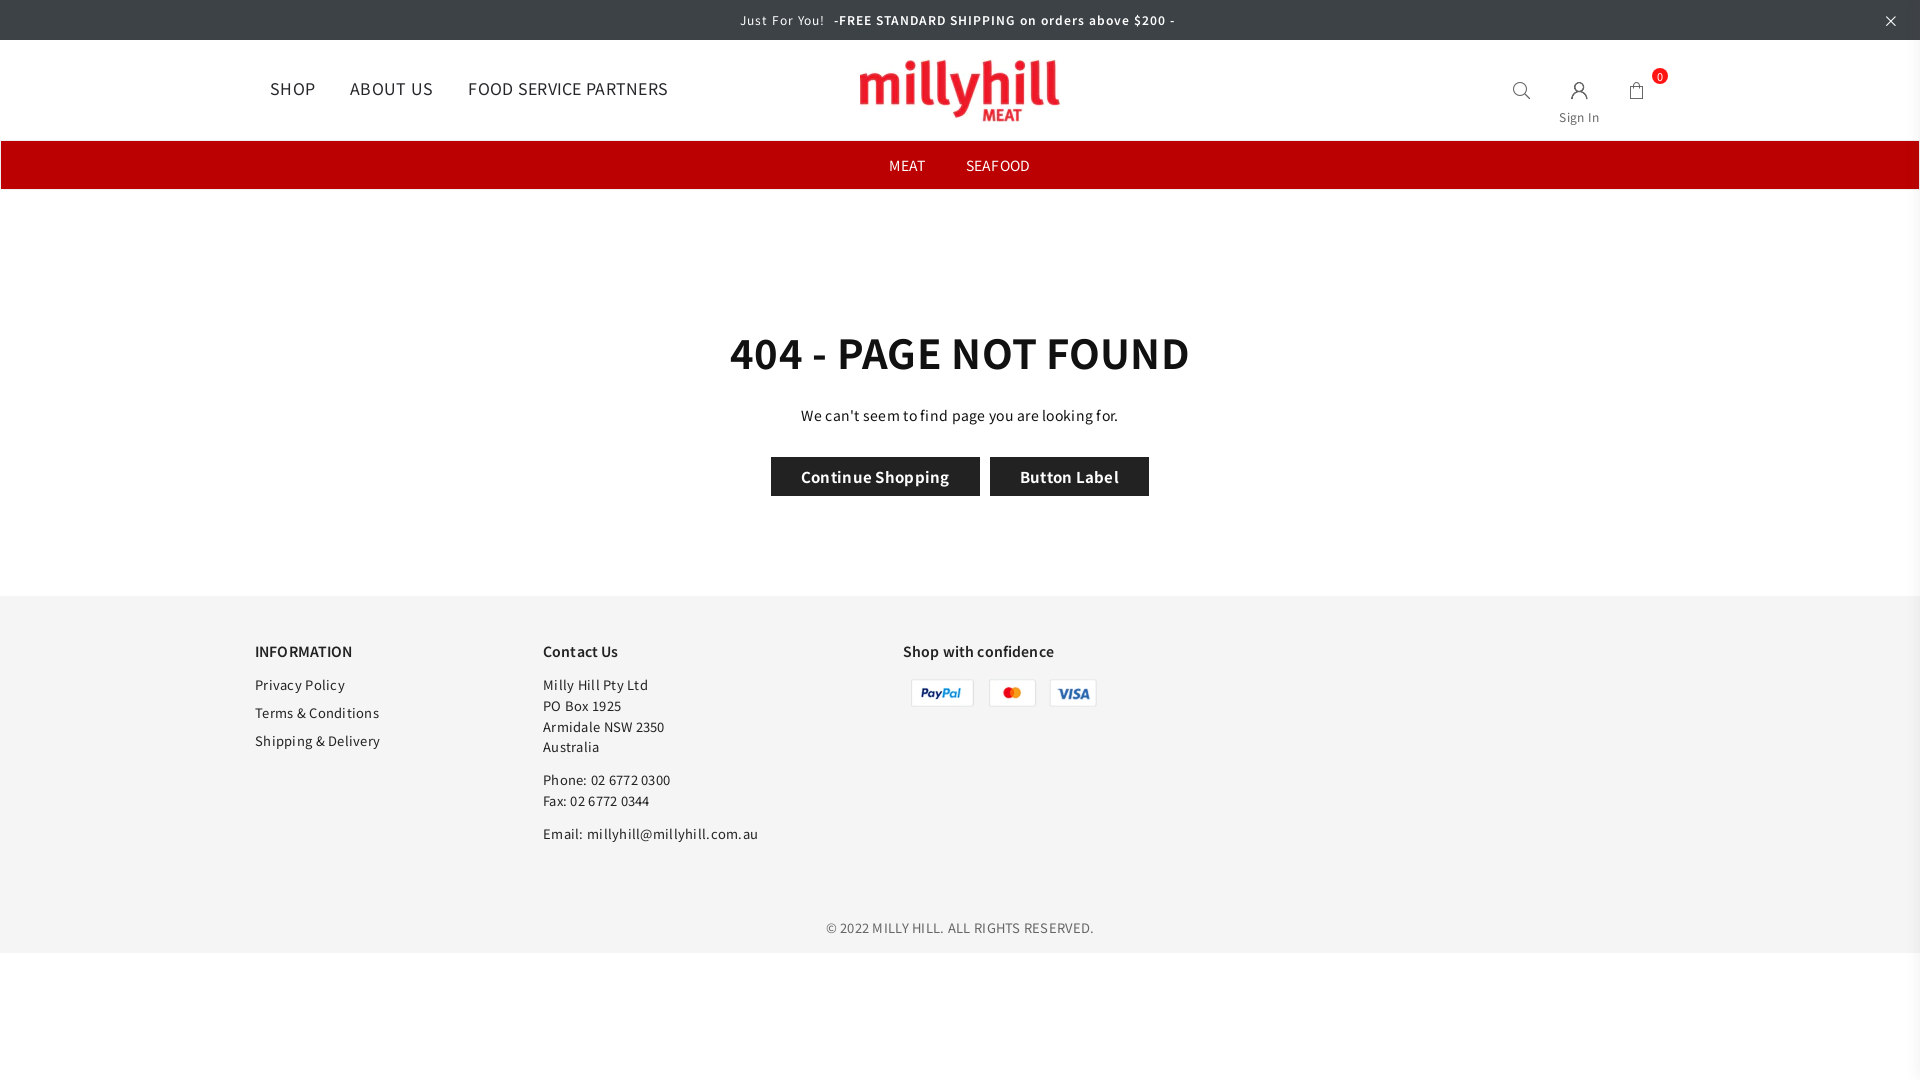 This screenshot has width=1920, height=1080. I want to click on Shipping & Delivery, so click(318, 740).